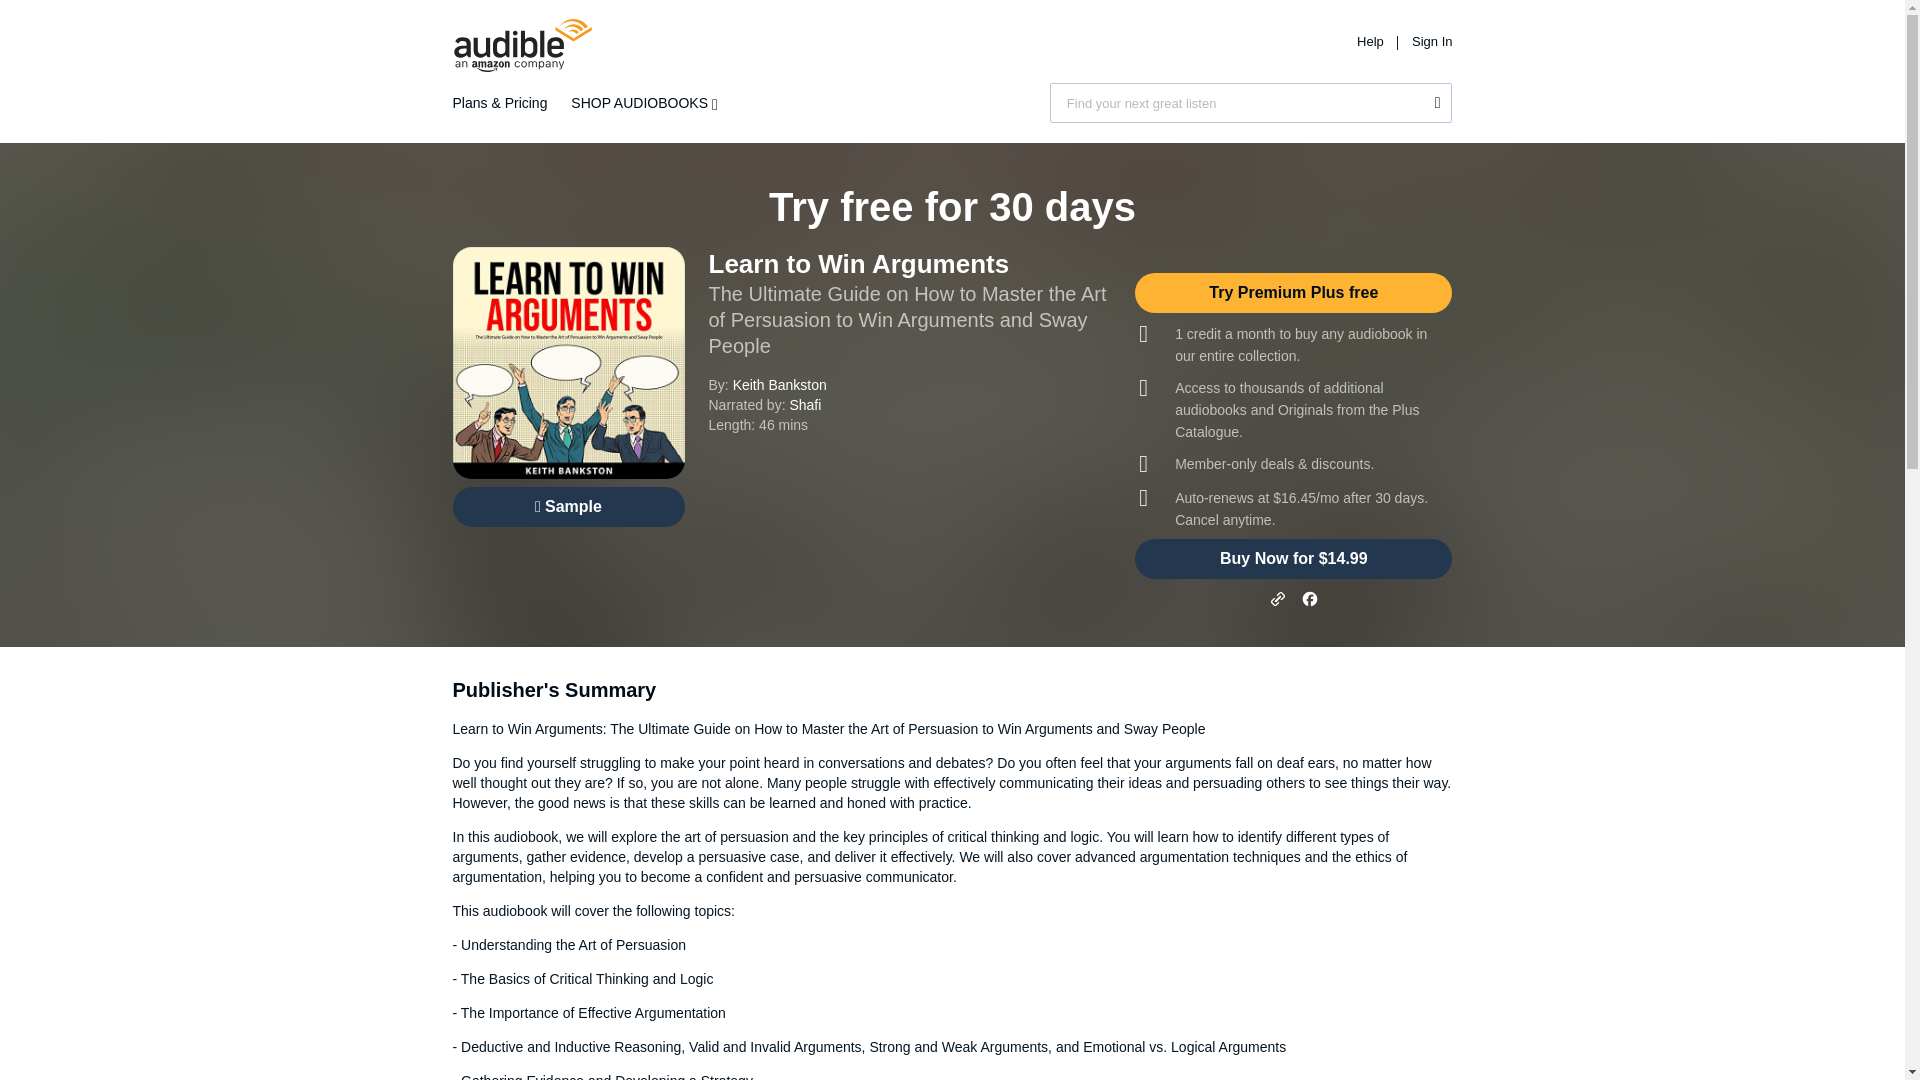 This screenshot has width=1920, height=1080. Describe the element at coordinates (1278, 598) in the screenshot. I see `Copy Link` at that location.